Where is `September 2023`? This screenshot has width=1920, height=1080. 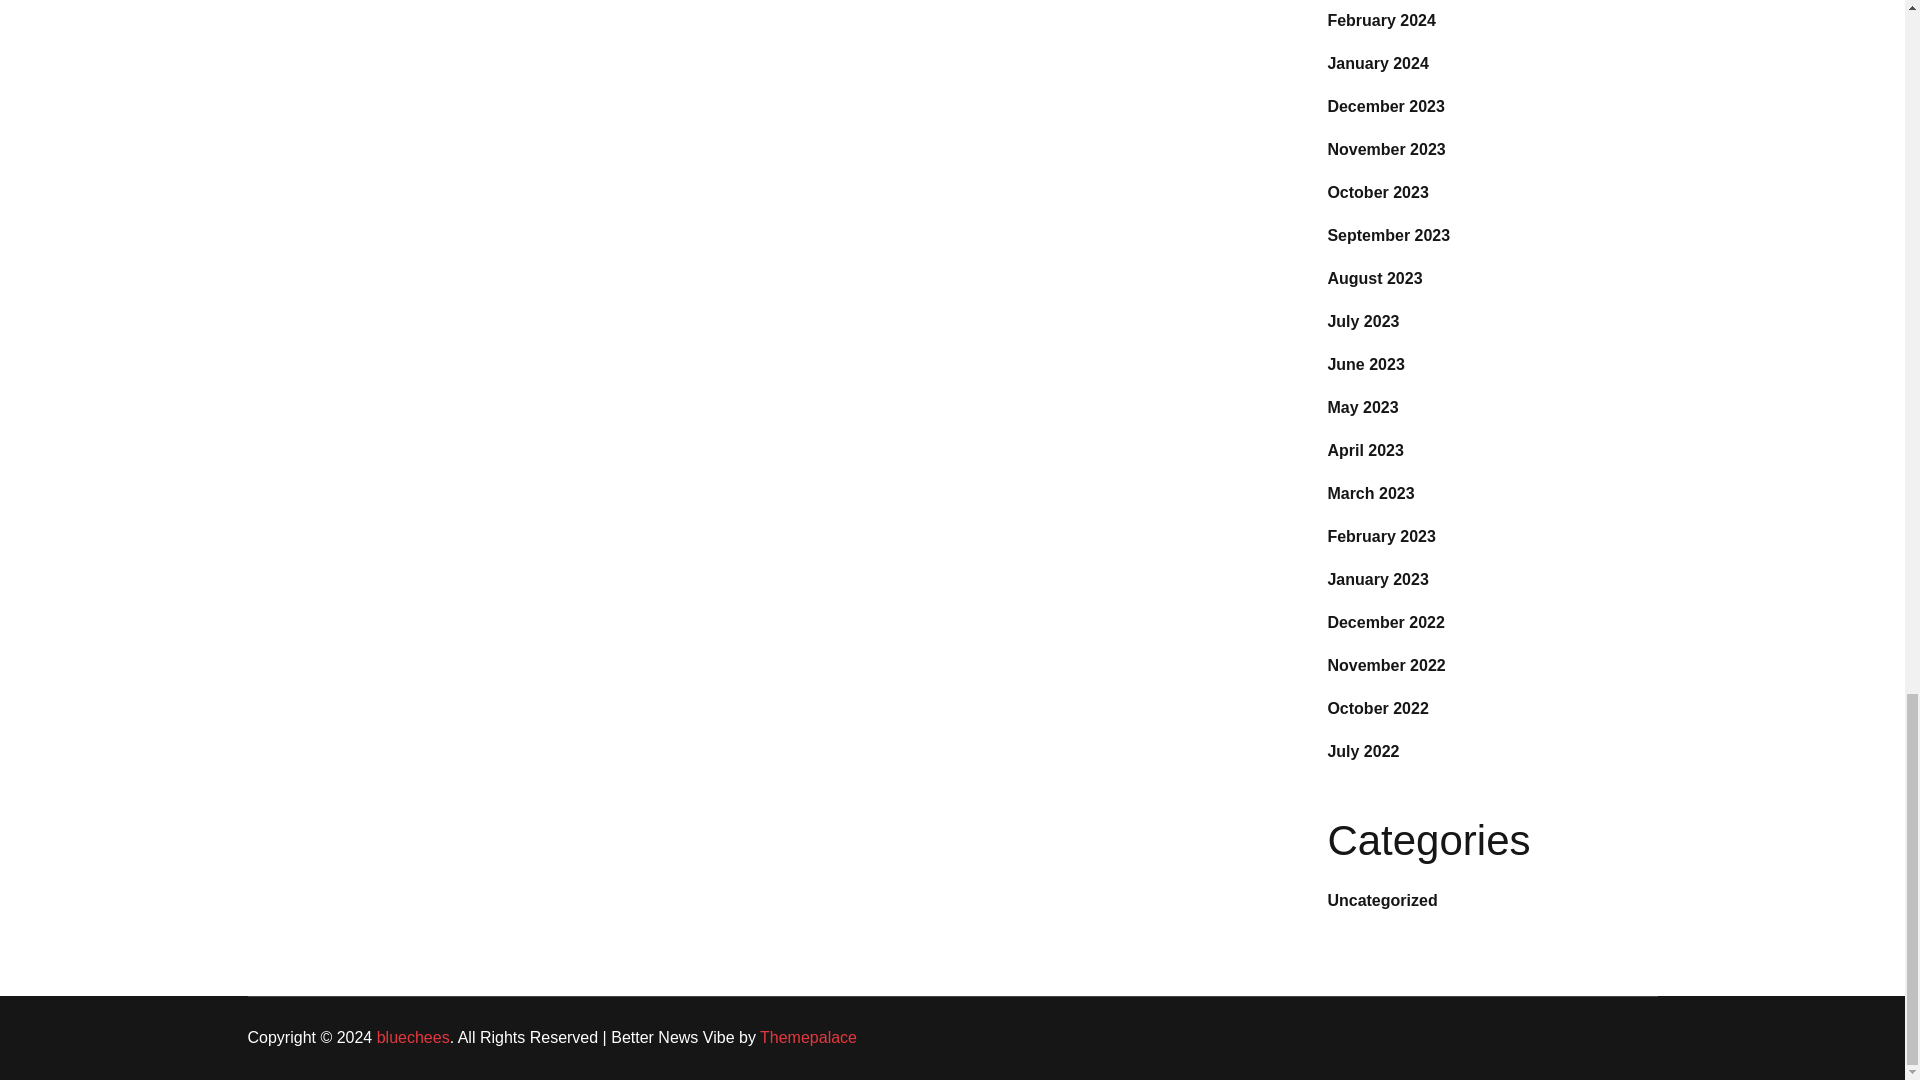 September 2023 is located at coordinates (1388, 235).